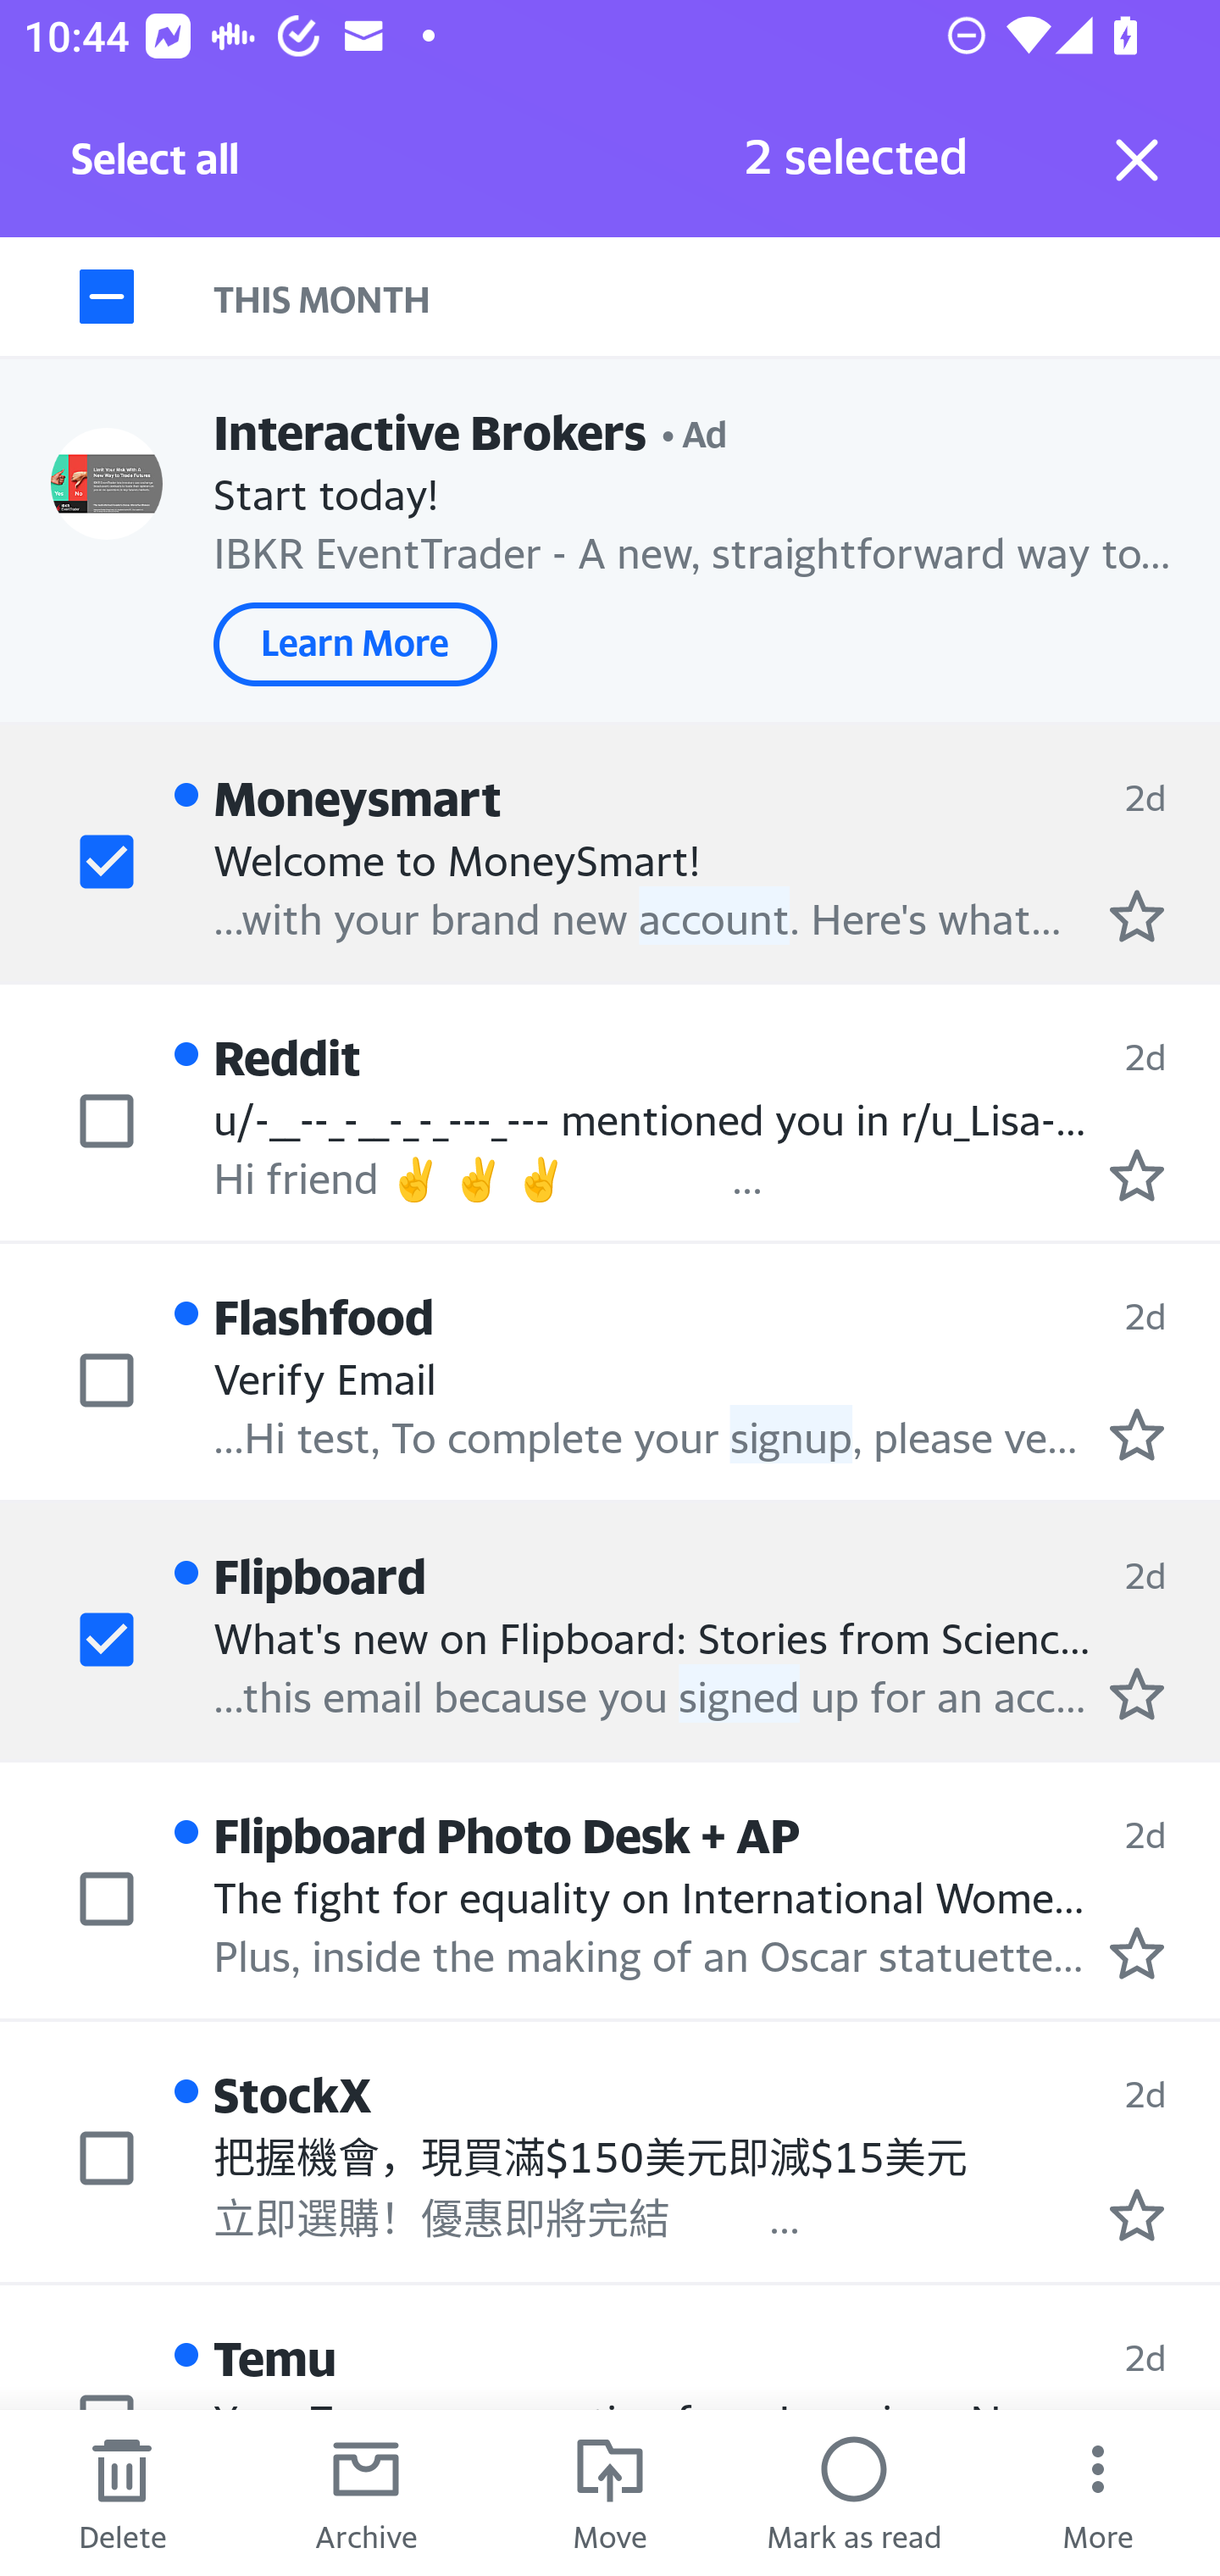 The height and width of the screenshot is (2576, 1220). What do you see at coordinates (717, 297) in the screenshot?
I see `THIS MONTH` at bounding box center [717, 297].